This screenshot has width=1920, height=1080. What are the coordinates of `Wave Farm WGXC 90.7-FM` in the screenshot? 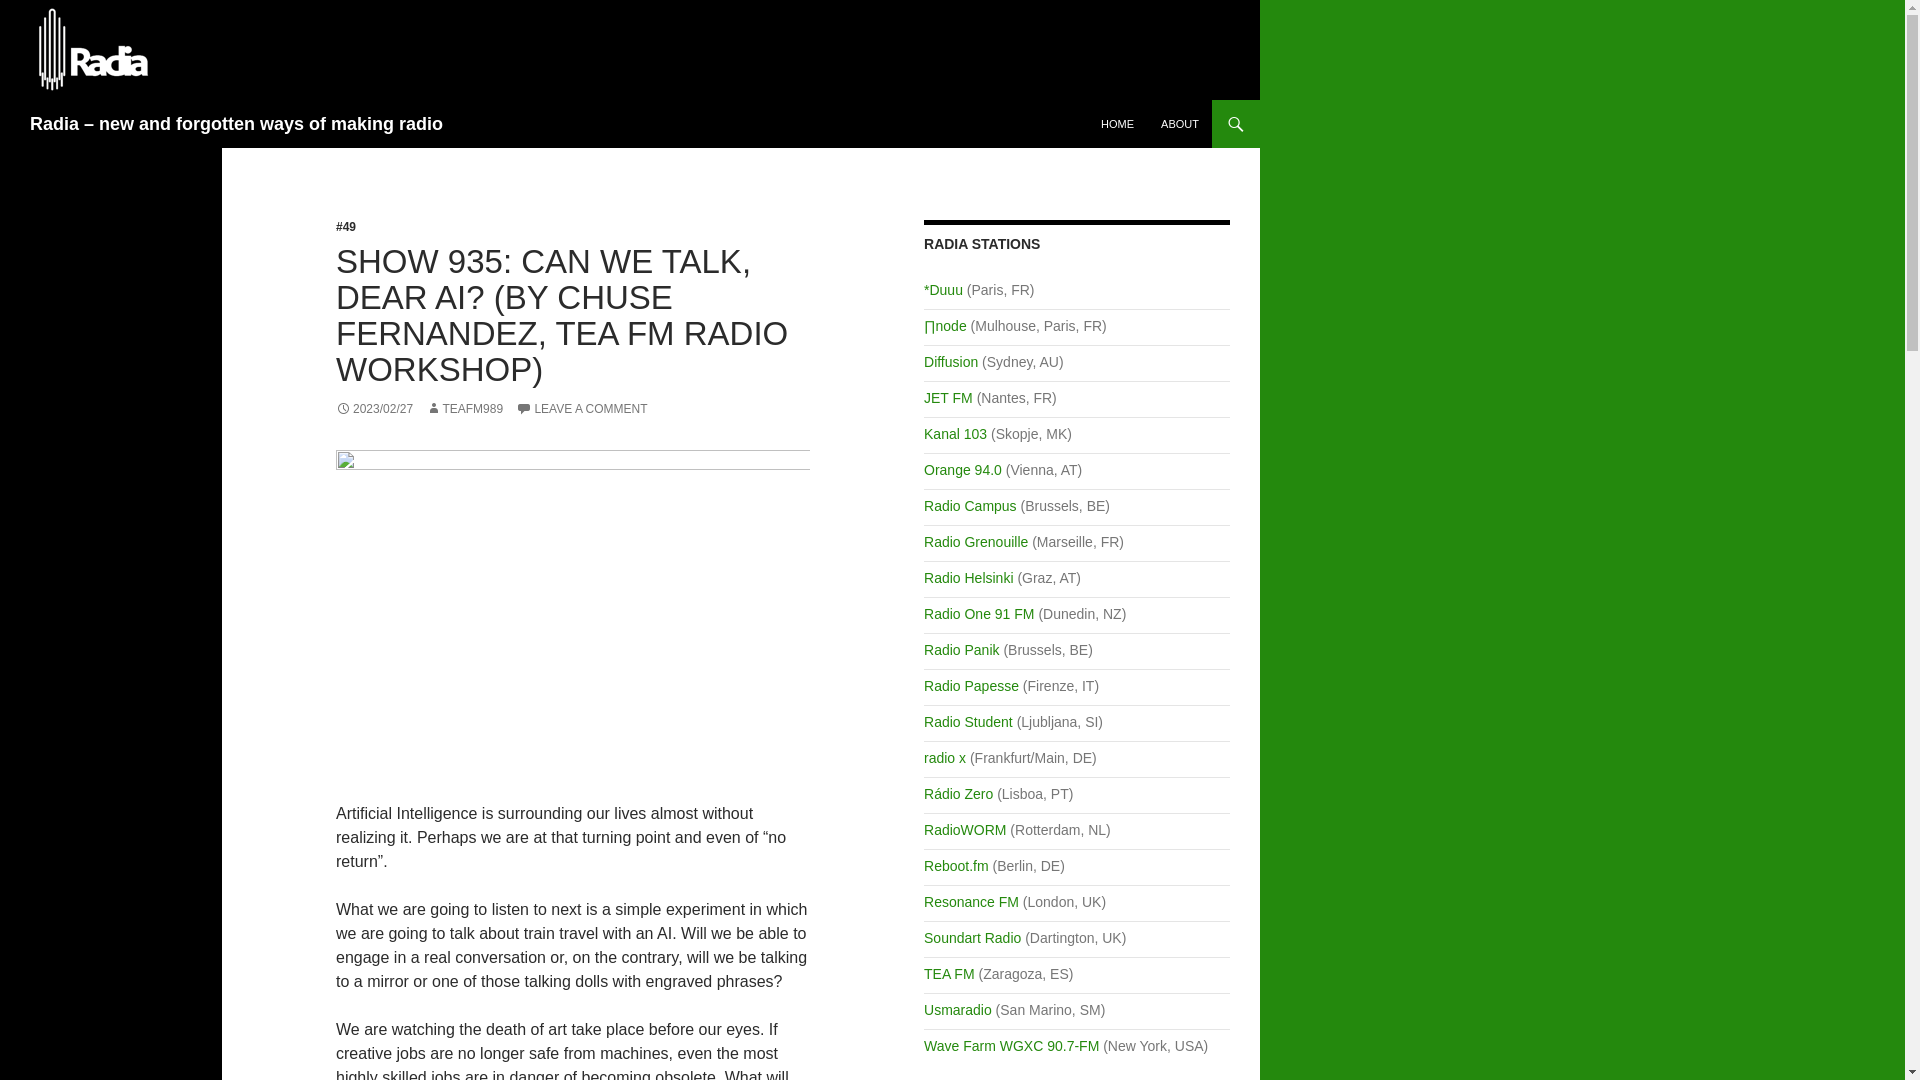 It's located at (1010, 1046).